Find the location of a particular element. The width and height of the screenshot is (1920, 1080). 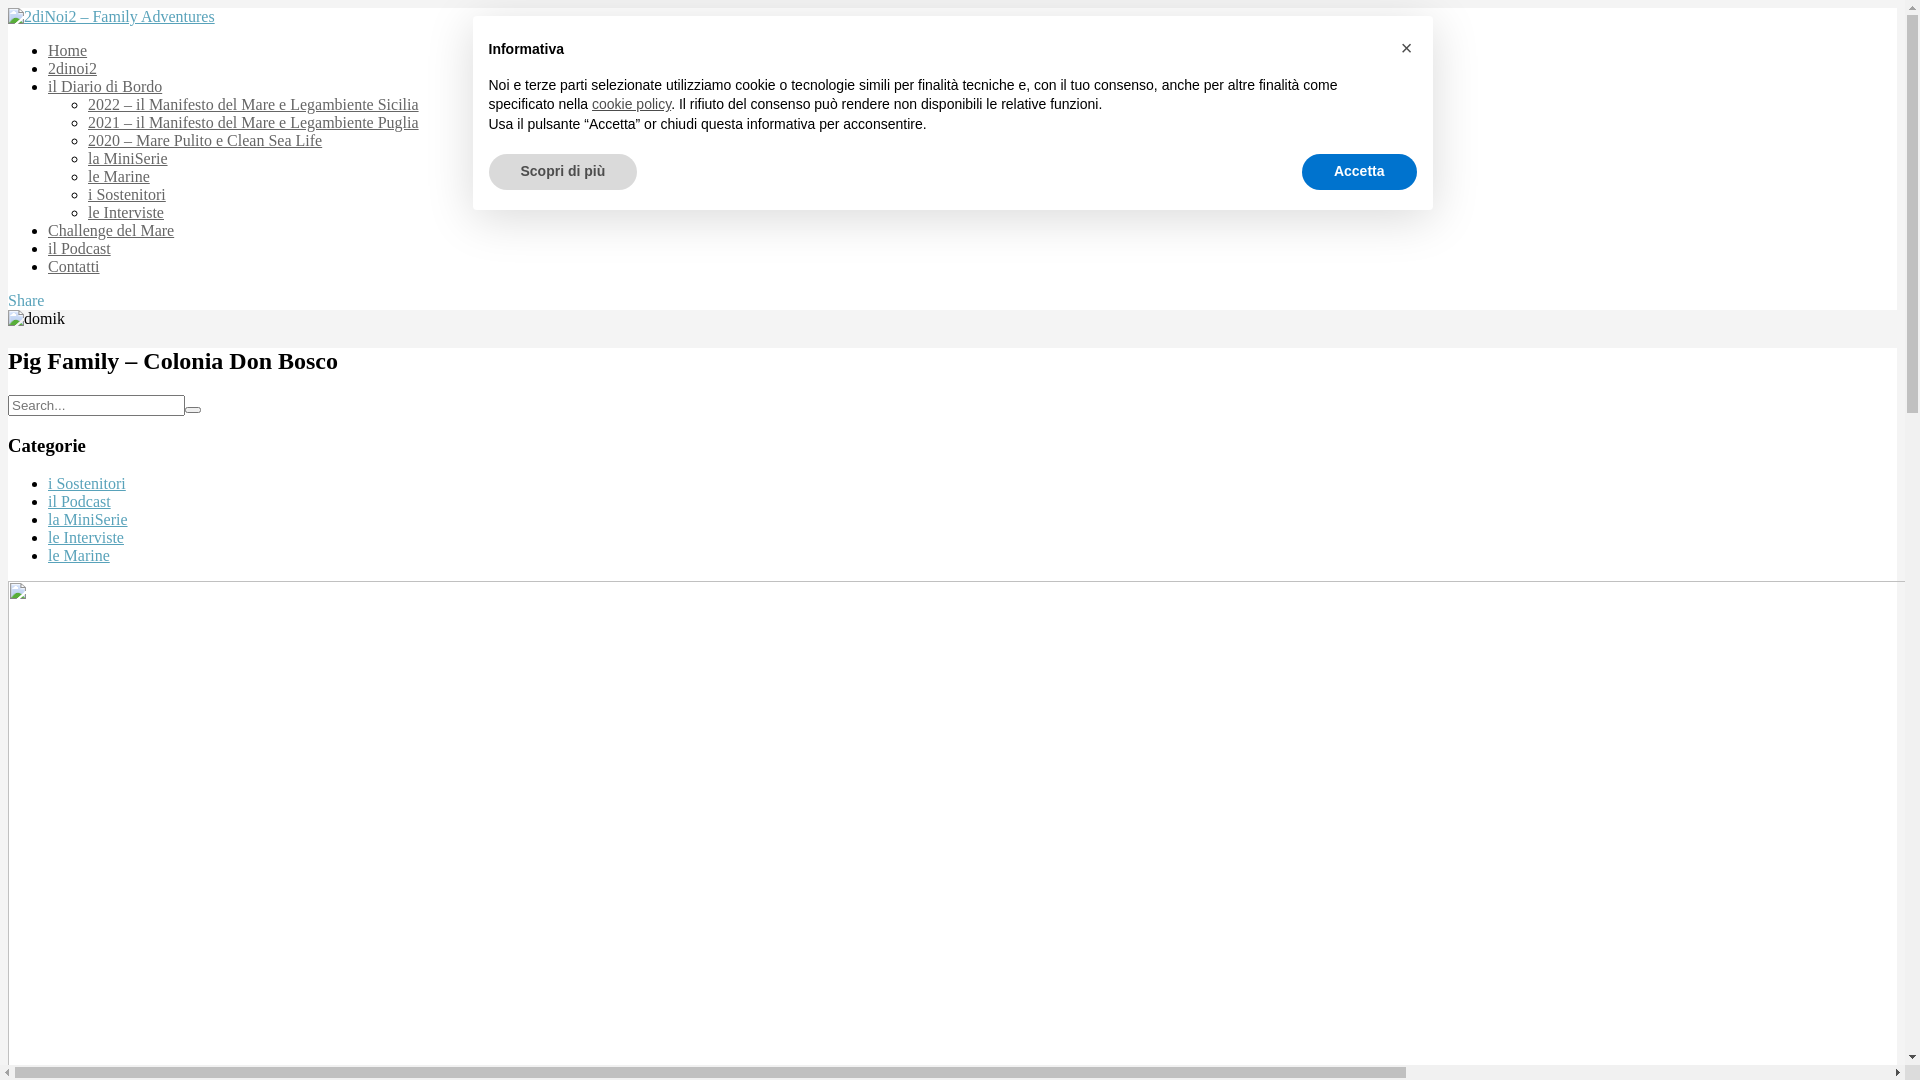

le Marine is located at coordinates (79, 556).